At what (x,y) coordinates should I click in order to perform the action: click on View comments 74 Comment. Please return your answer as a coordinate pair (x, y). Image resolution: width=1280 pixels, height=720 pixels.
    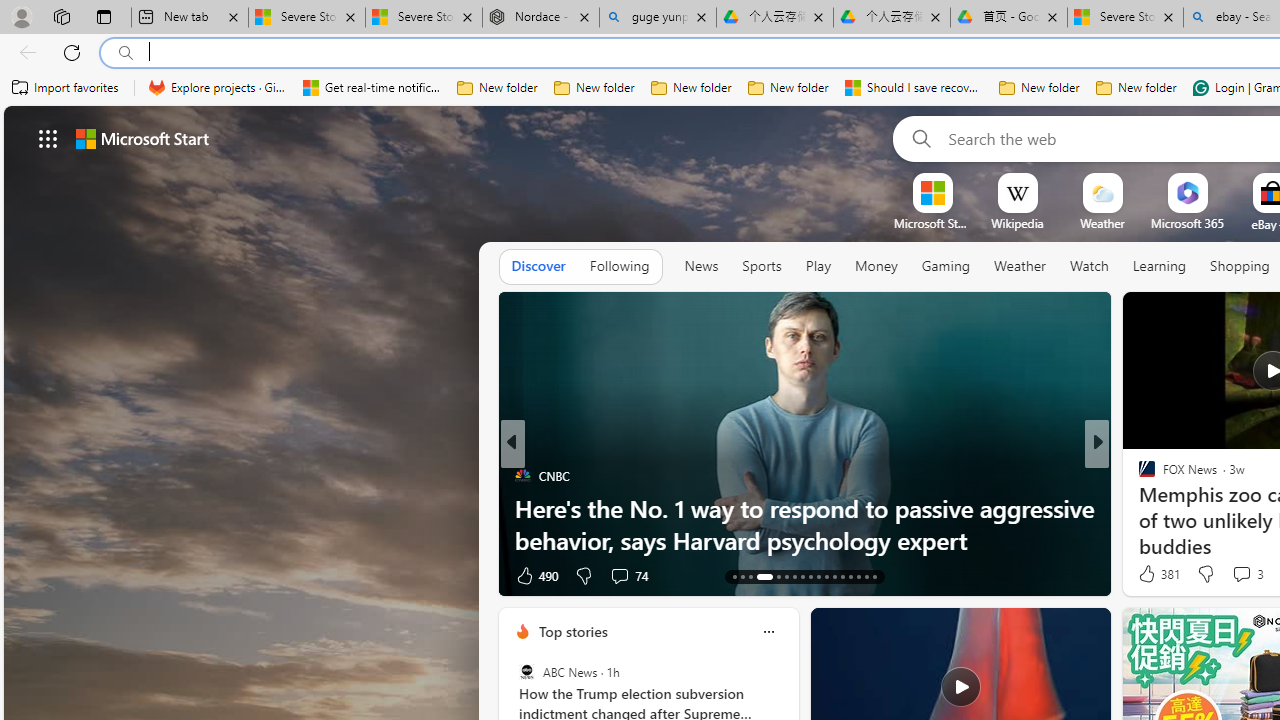
    Looking at the image, I should click on (628, 574).